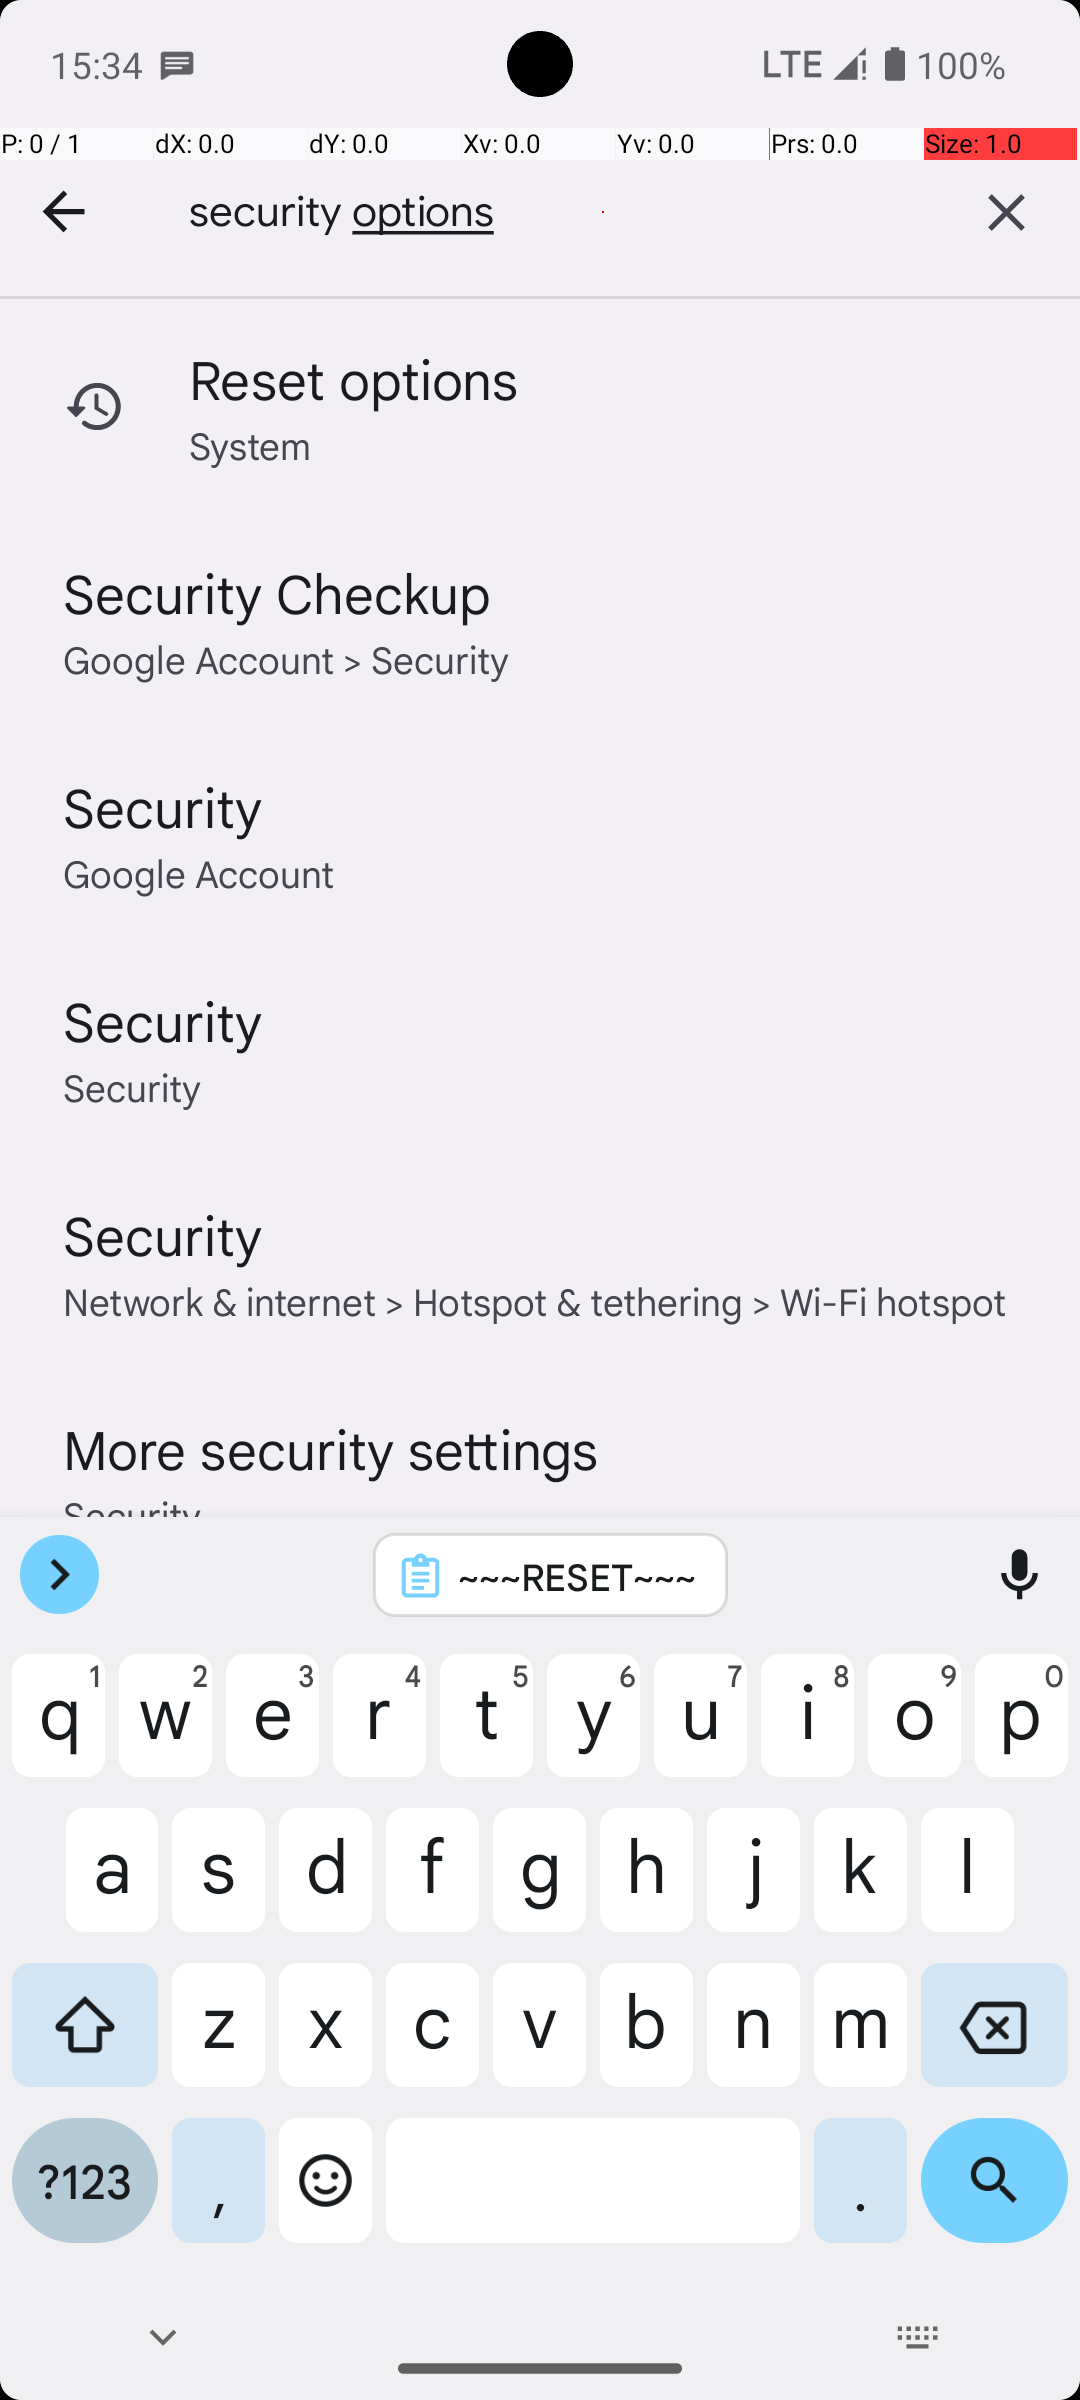 This screenshot has height=2400, width=1080. I want to click on Network & internet > Hotspot & tethering > Wi-Fi hotspot, so click(535, 1299).